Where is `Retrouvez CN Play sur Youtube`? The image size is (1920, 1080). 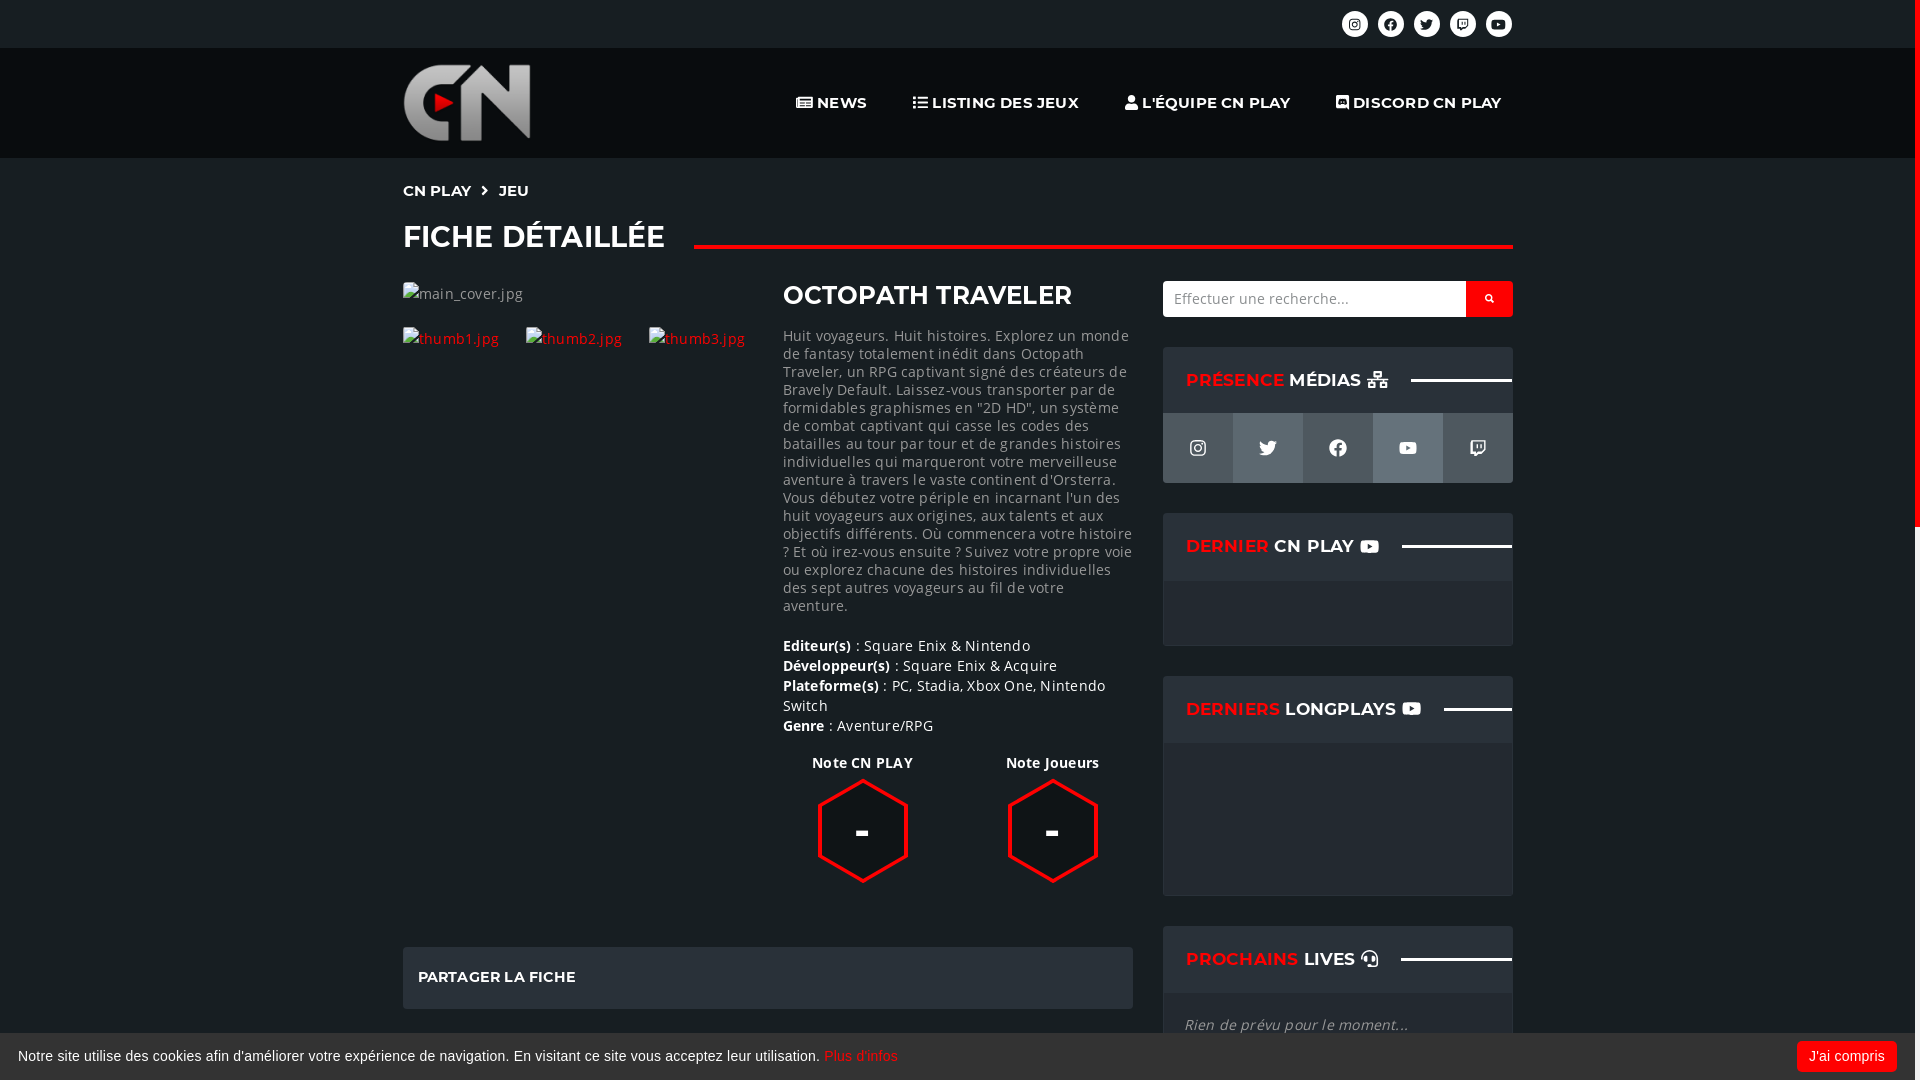
Retrouvez CN Play sur Youtube is located at coordinates (1499, 24).